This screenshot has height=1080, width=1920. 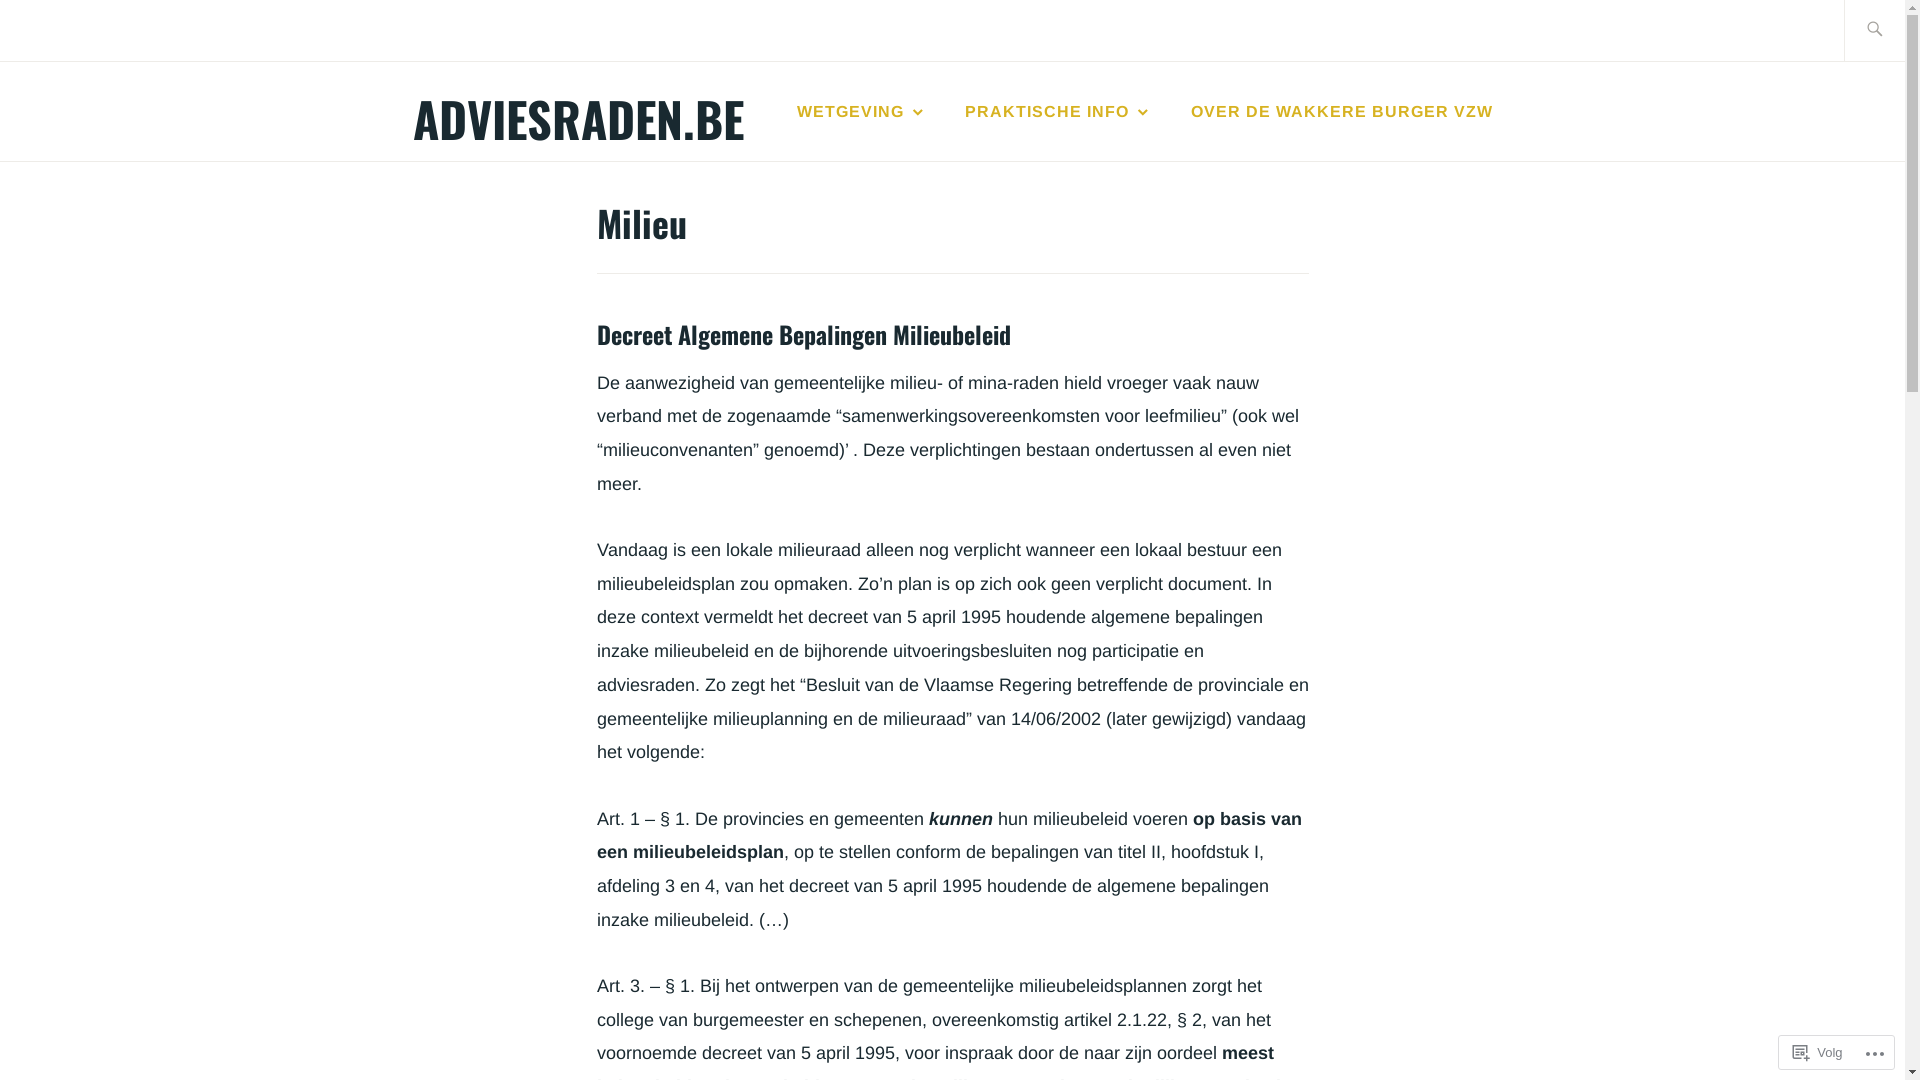 I want to click on WETGEVING, so click(x=862, y=112).